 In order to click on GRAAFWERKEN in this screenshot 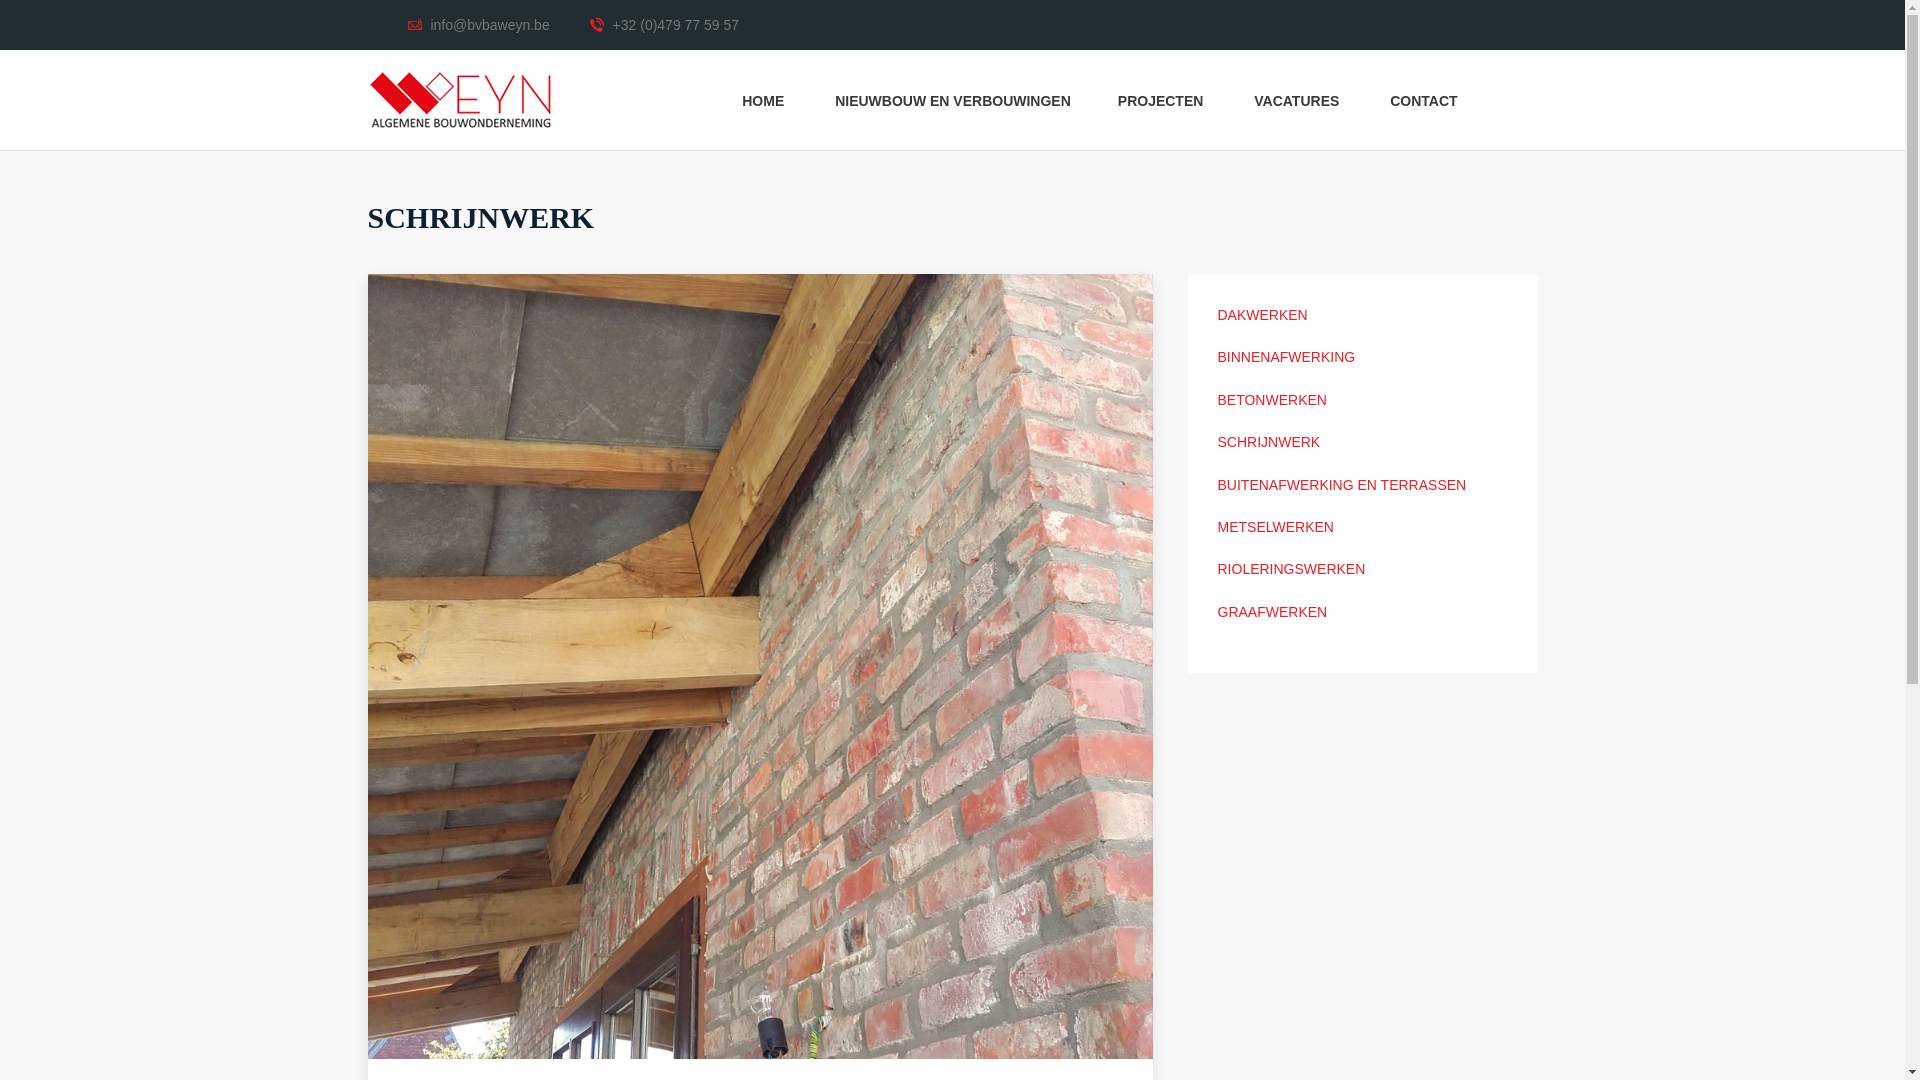, I will do `click(1273, 612)`.